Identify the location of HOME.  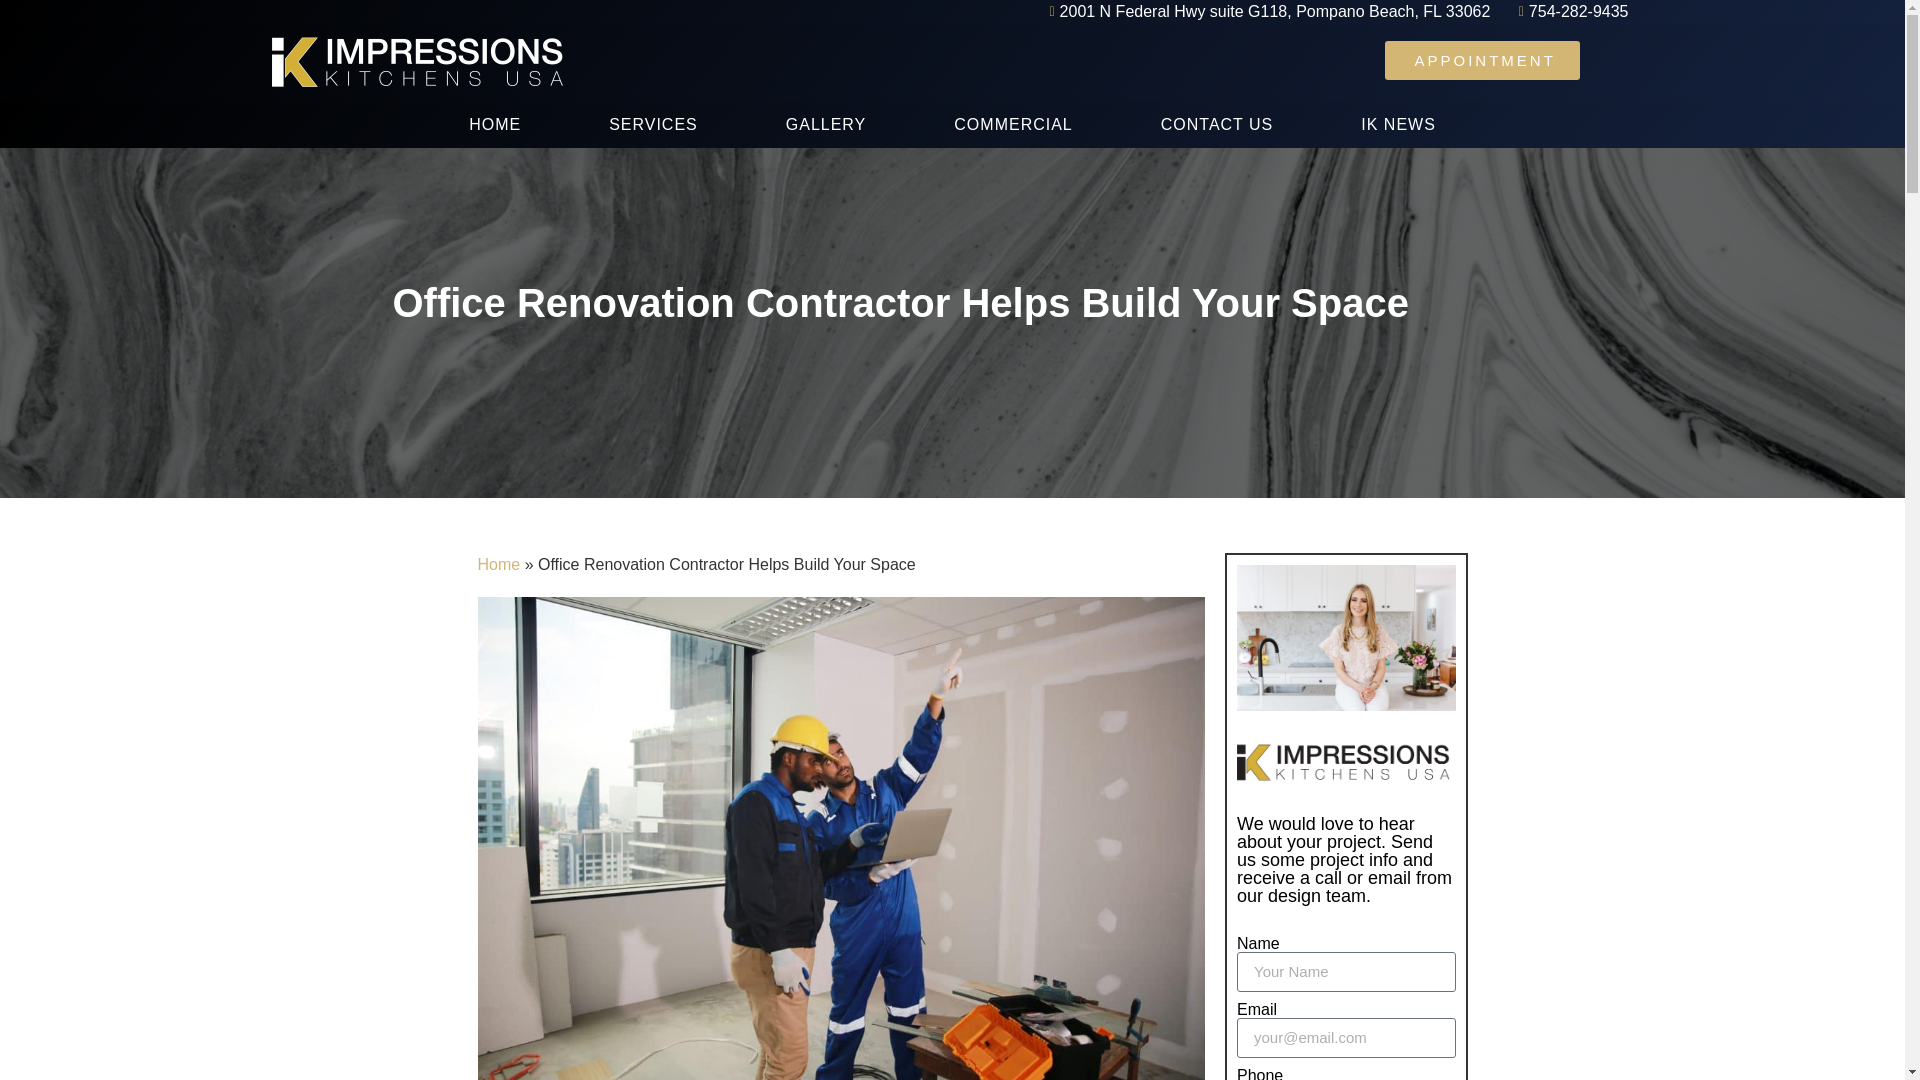
(495, 124).